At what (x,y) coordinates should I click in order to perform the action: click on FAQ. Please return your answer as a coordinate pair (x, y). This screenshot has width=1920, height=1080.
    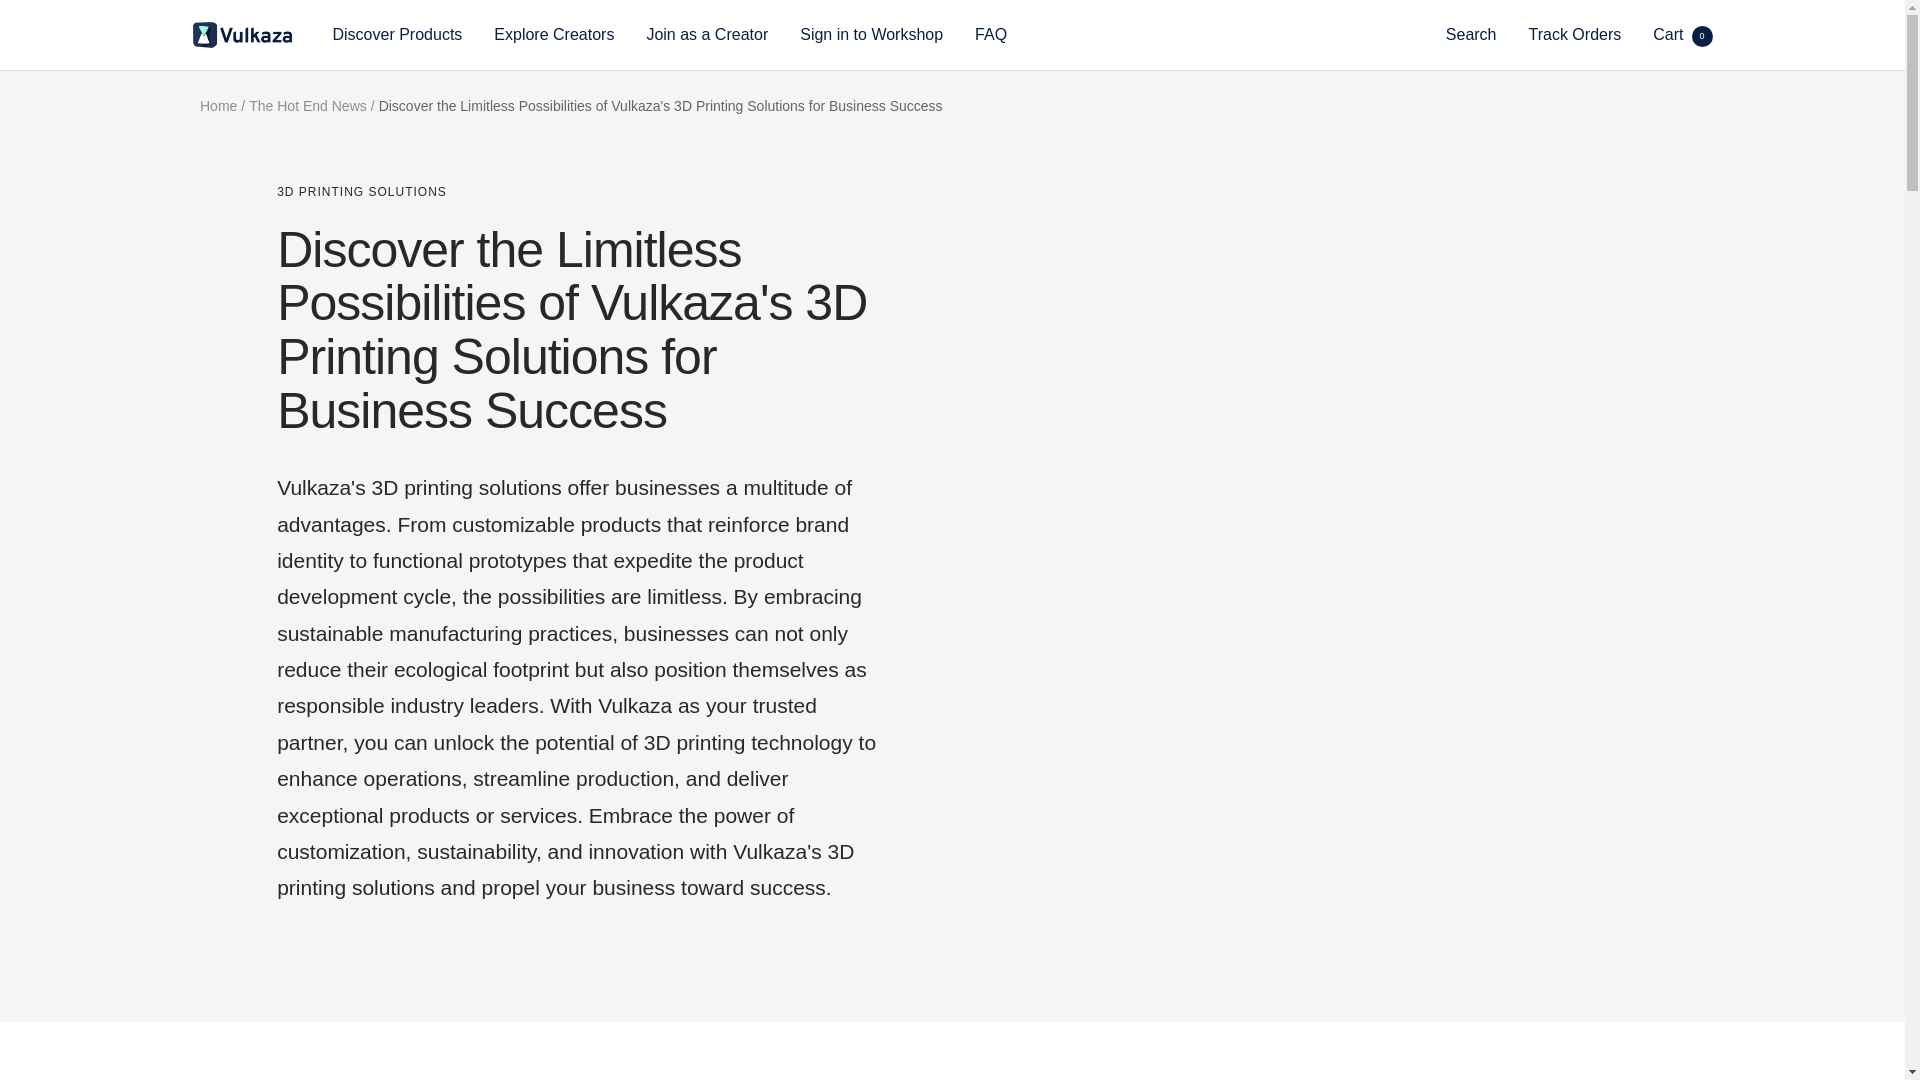
    Looking at the image, I should click on (1682, 34).